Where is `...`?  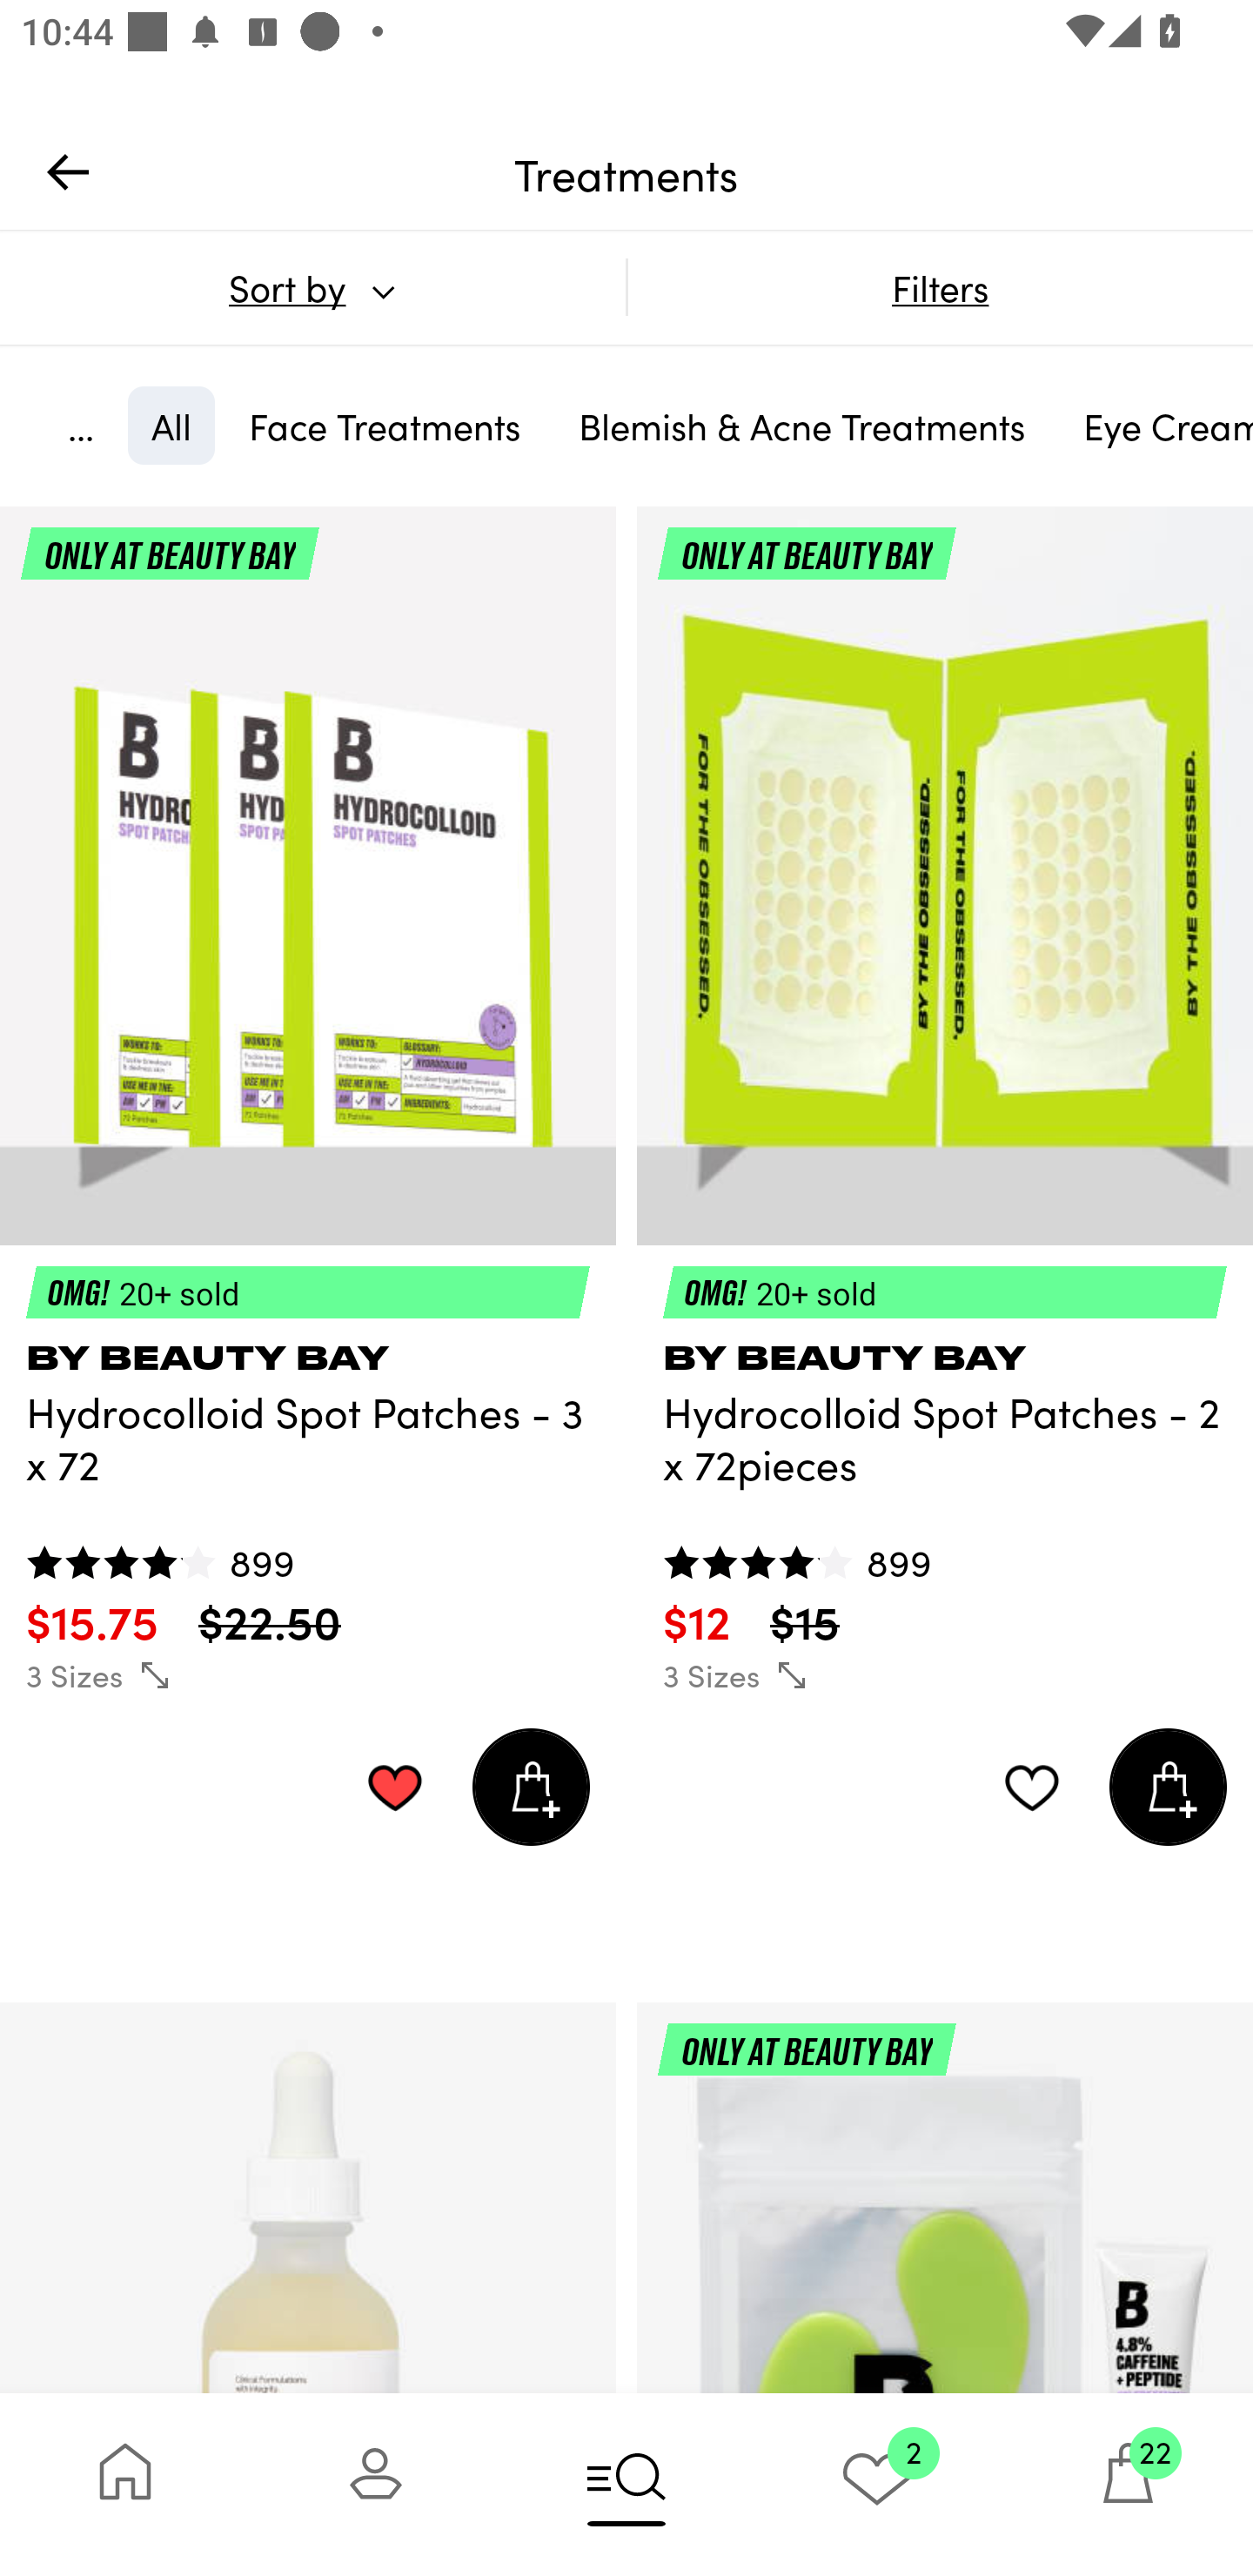 ... is located at coordinates (80, 425).